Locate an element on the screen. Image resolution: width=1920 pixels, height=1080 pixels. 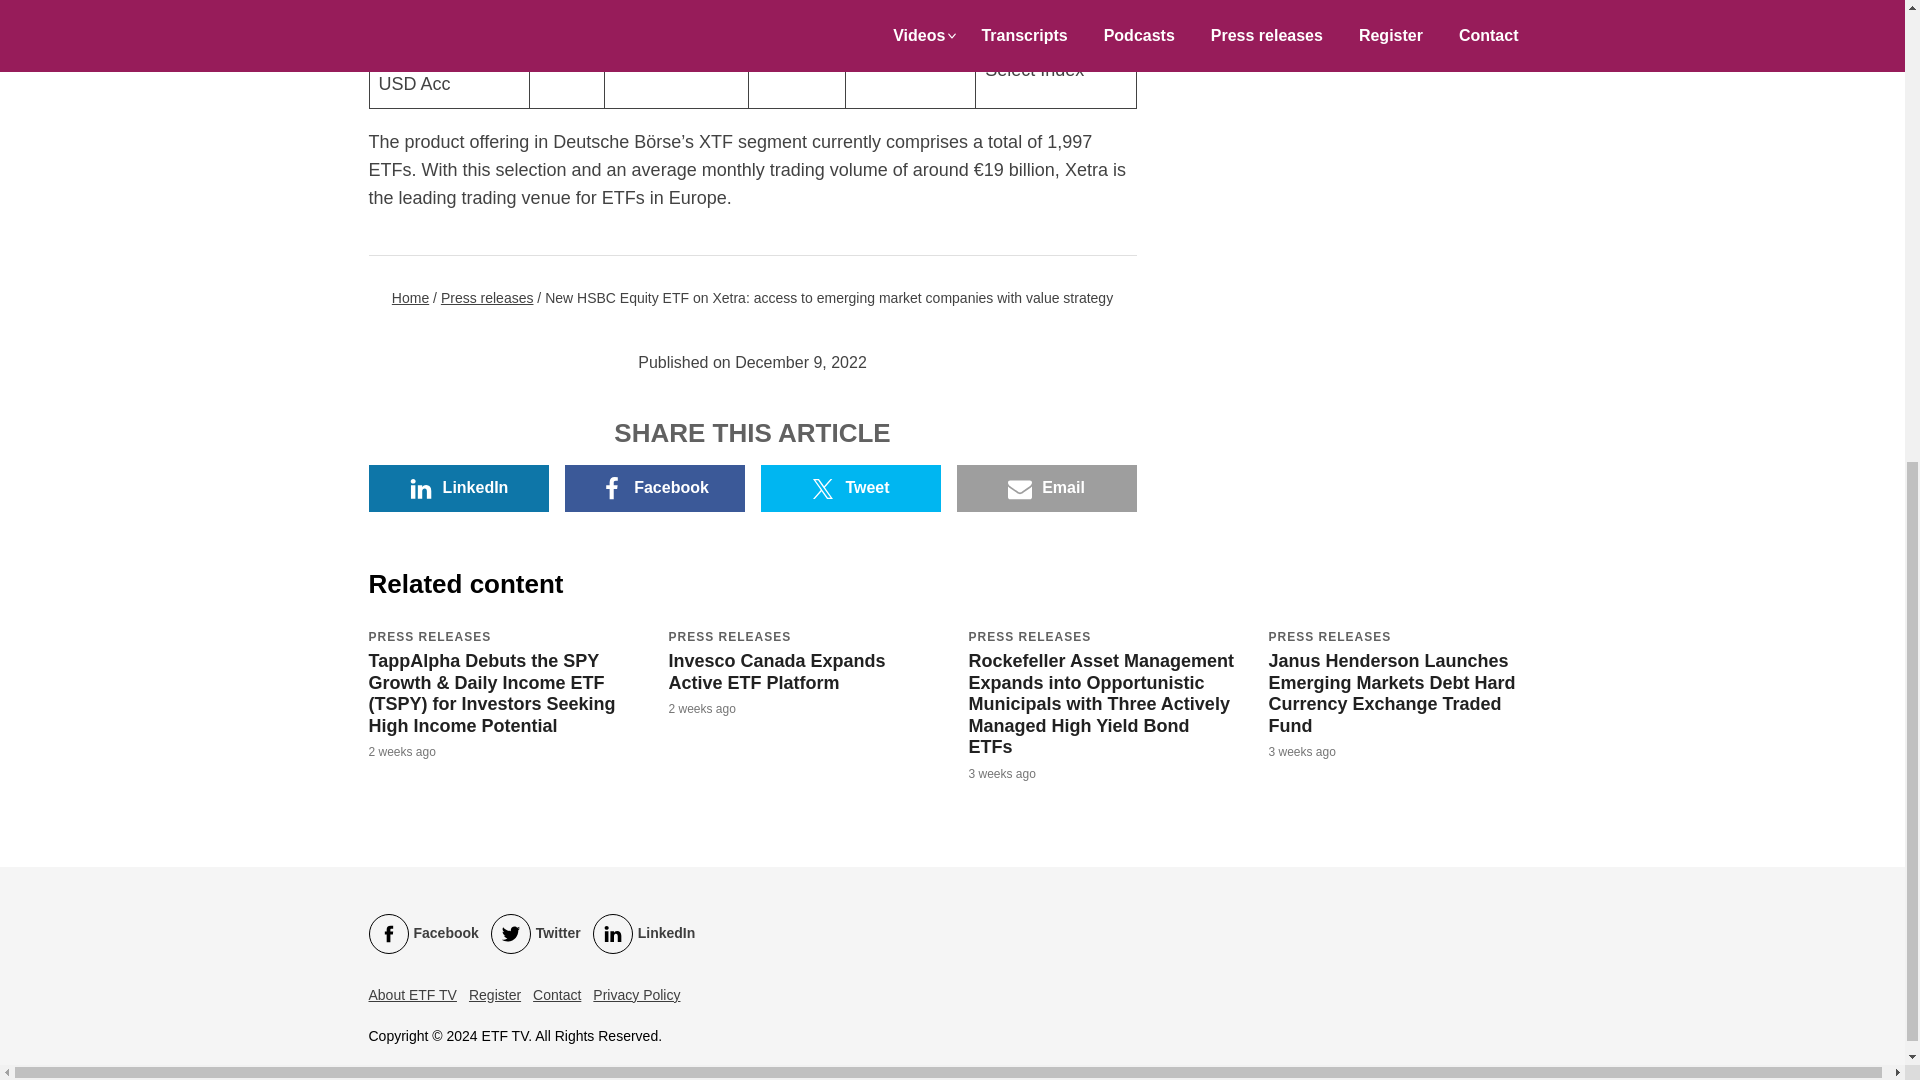
LinkedIn is located at coordinates (644, 933).